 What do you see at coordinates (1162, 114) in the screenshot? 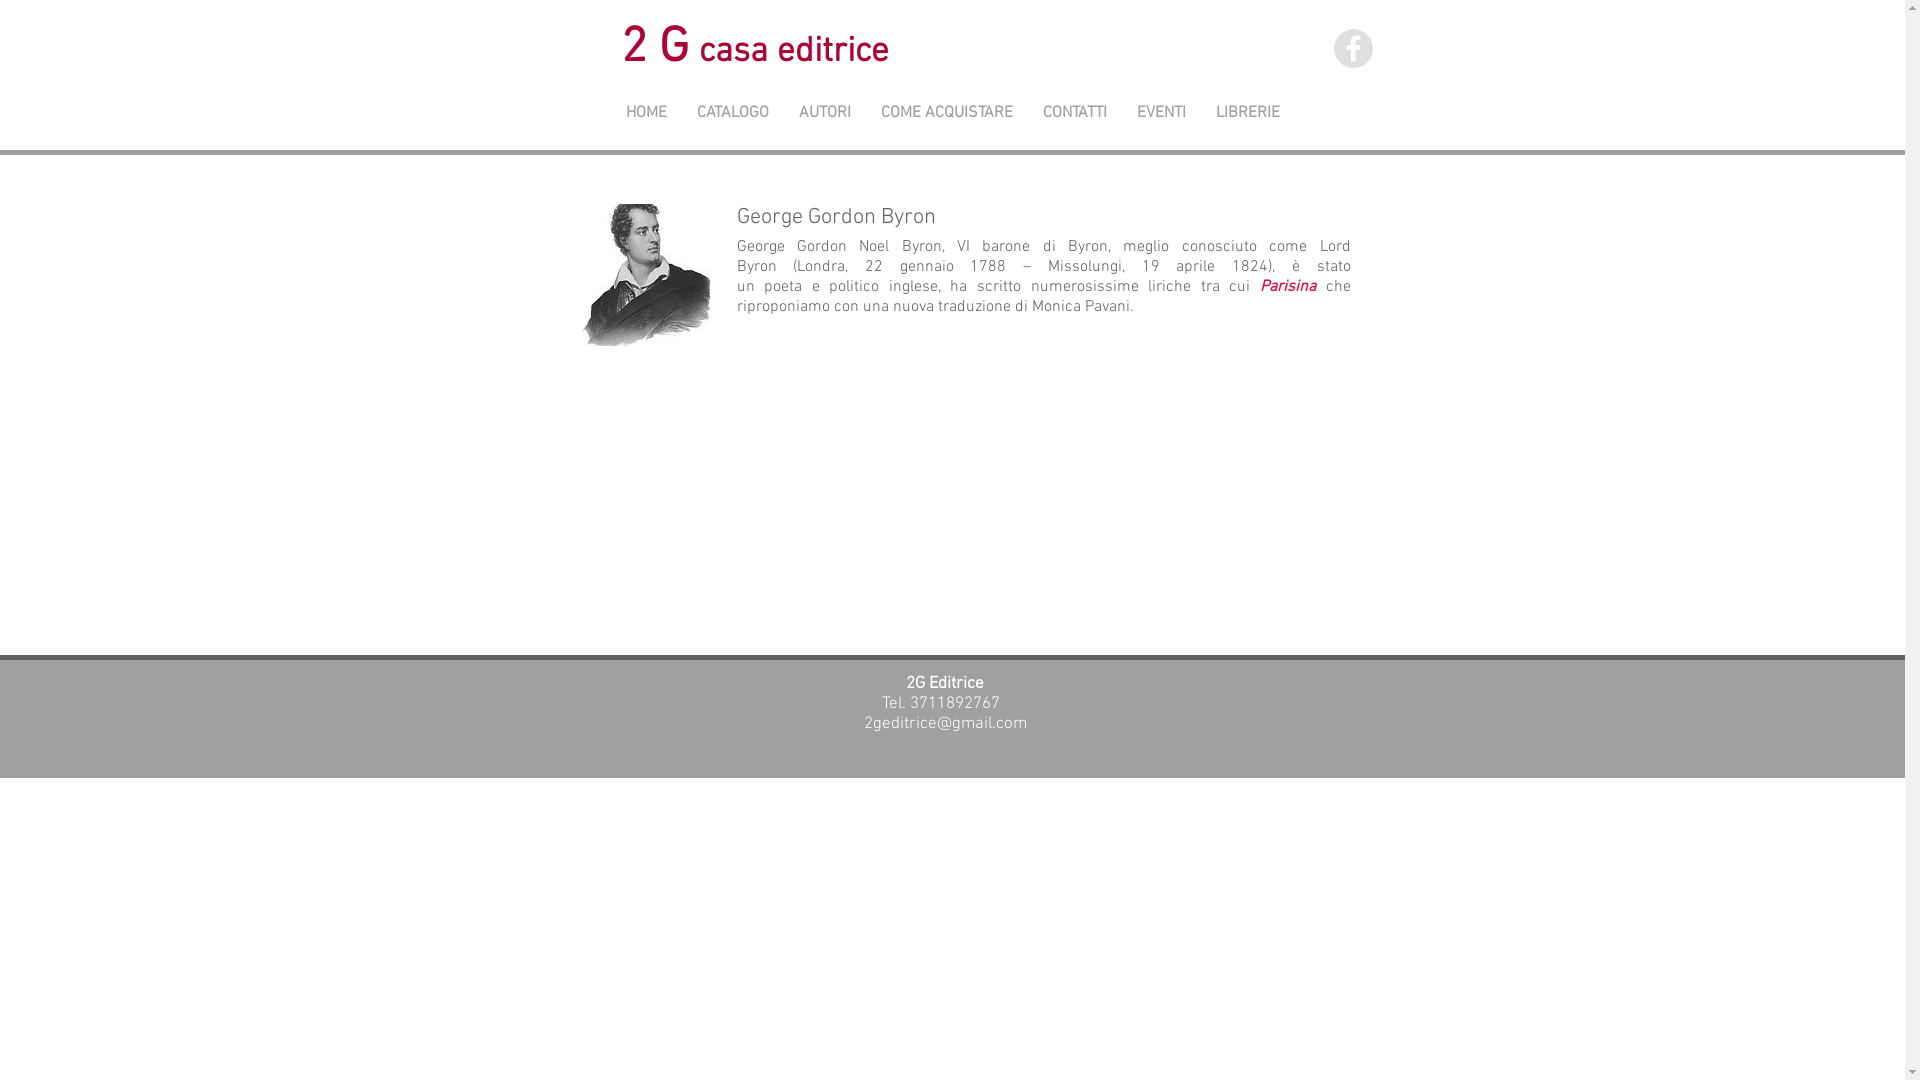
I see `EVENTI` at bounding box center [1162, 114].